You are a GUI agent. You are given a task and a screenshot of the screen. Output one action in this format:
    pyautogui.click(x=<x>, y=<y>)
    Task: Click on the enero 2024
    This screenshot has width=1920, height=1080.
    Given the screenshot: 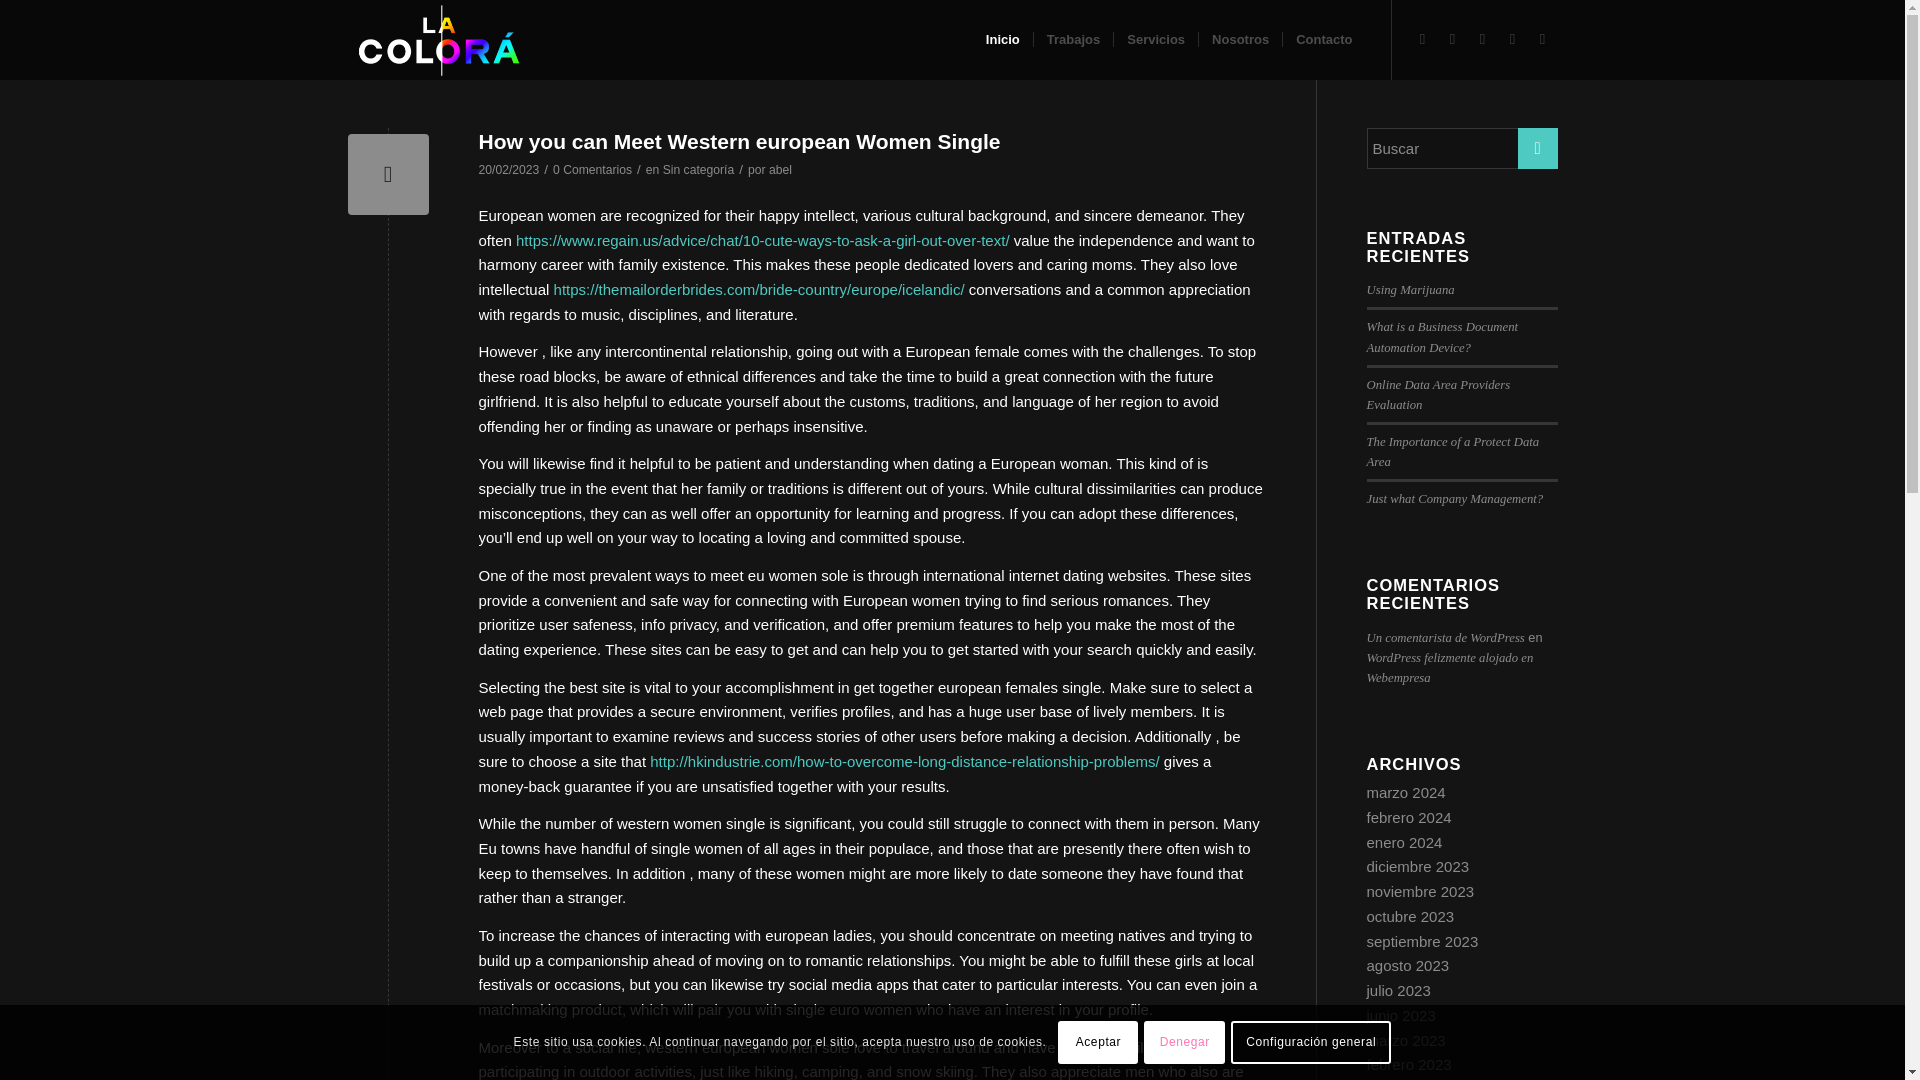 What is the action you would take?
    pyautogui.click(x=1403, y=842)
    